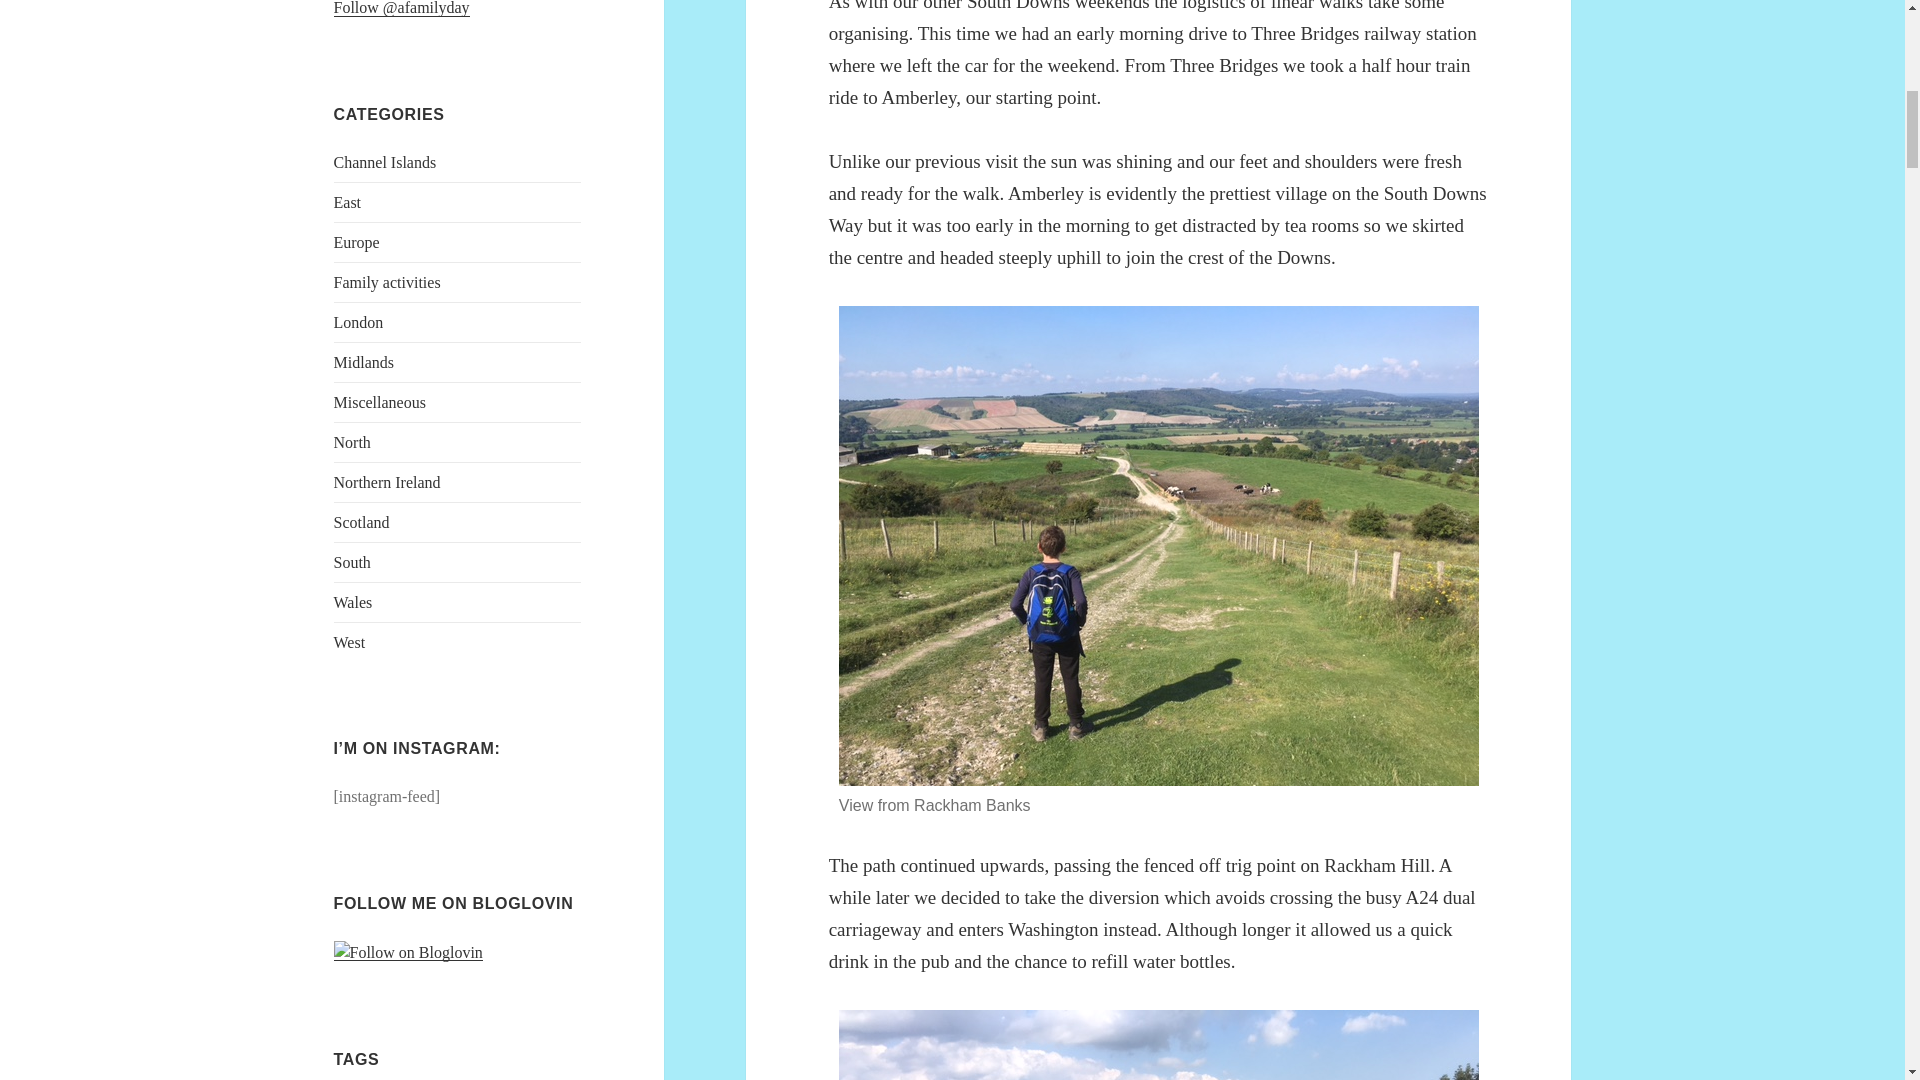  What do you see at coordinates (380, 402) in the screenshot?
I see `Miscellaneous` at bounding box center [380, 402].